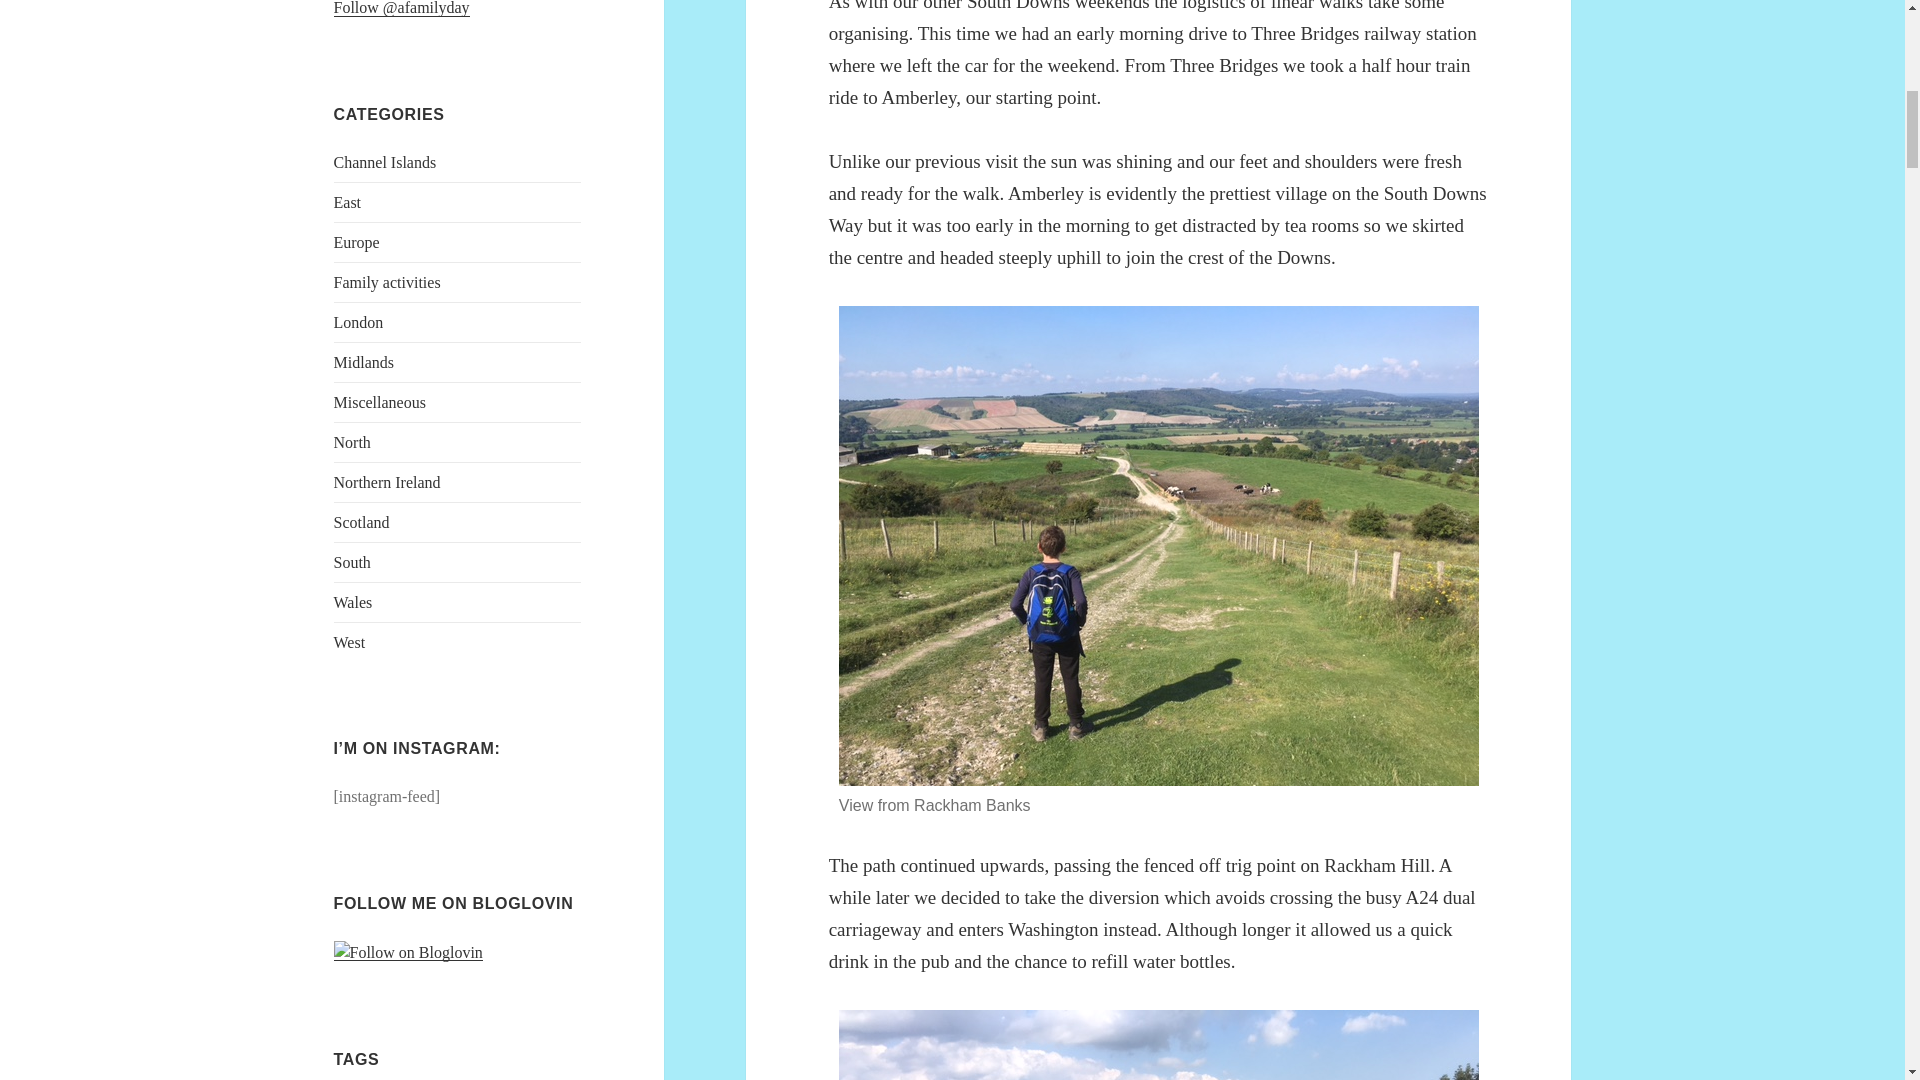  What do you see at coordinates (380, 402) in the screenshot?
I see `Miscellaneous` at bounding box center [380, 402].